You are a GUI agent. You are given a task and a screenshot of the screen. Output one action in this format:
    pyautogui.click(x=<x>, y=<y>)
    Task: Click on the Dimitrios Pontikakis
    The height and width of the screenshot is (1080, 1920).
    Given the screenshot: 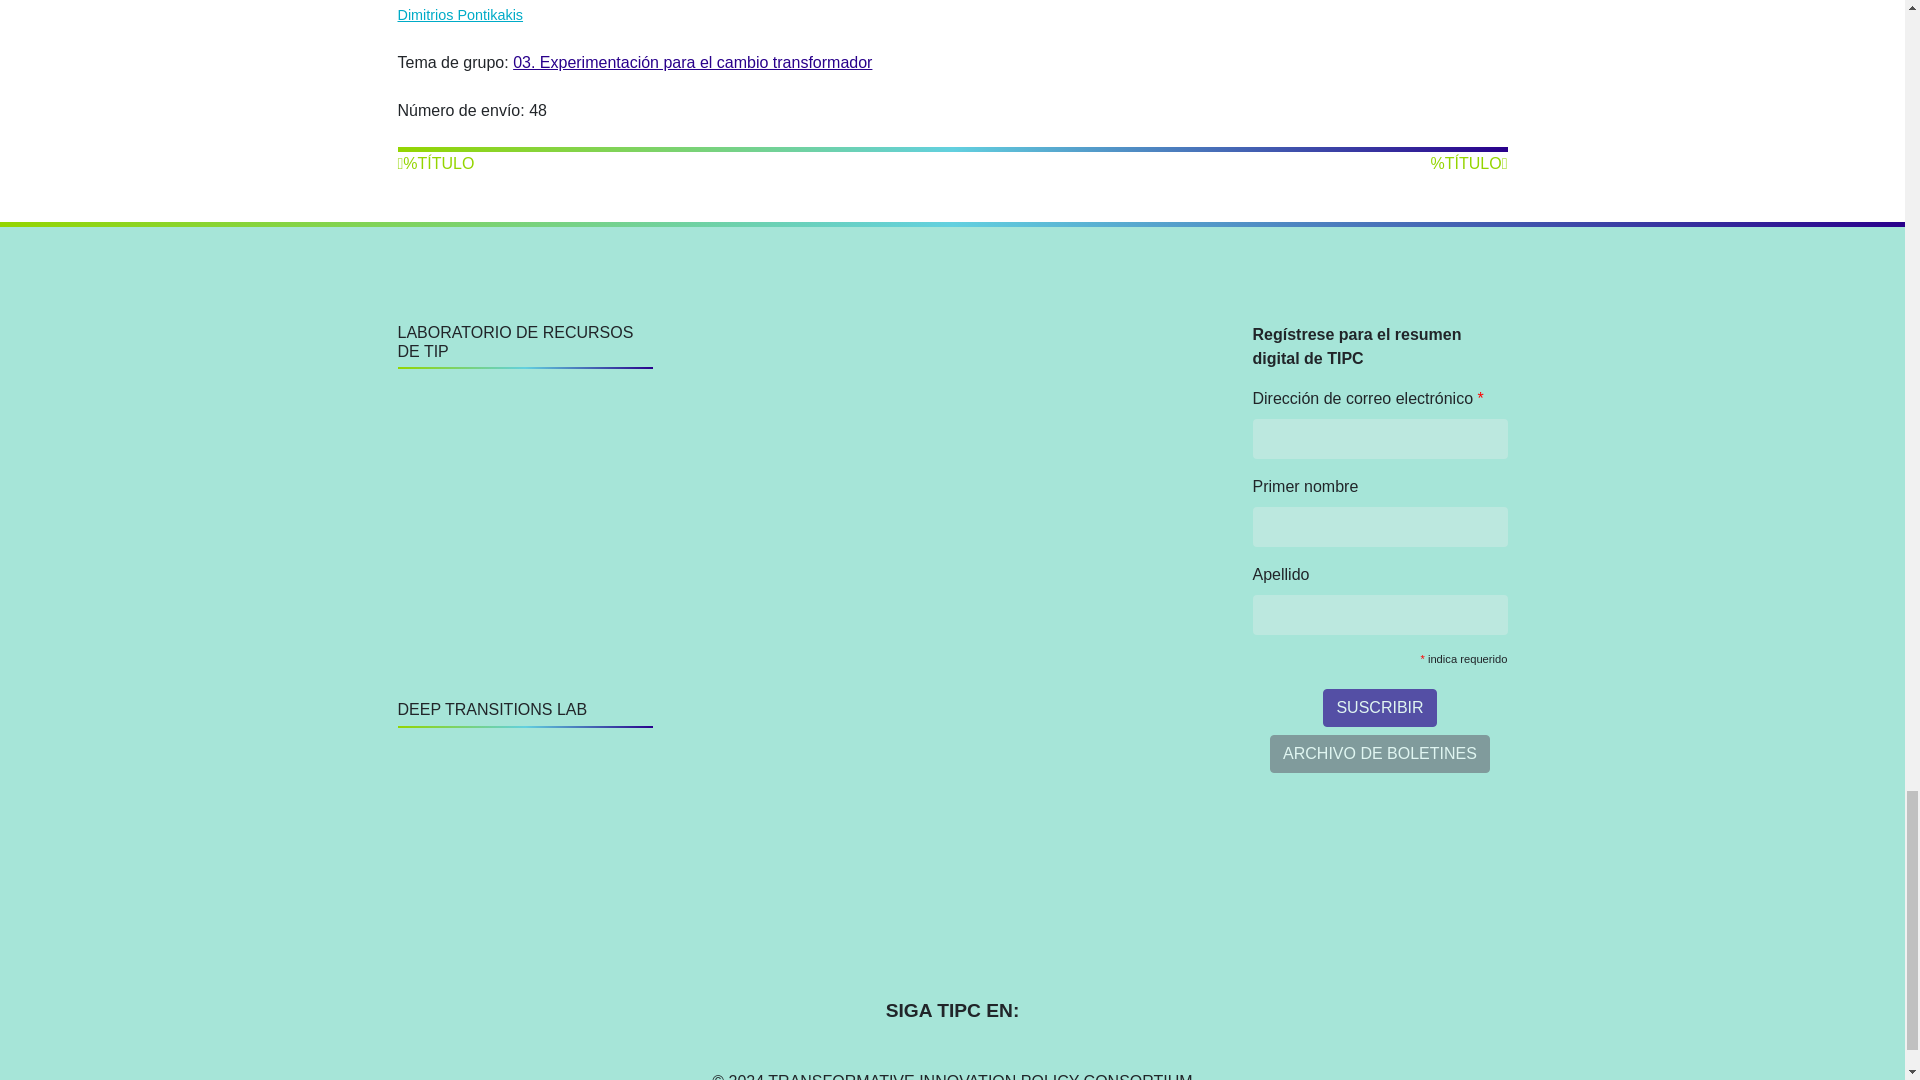 What is the action you would take?
    pyautogui.click(x=460, y=14)
    